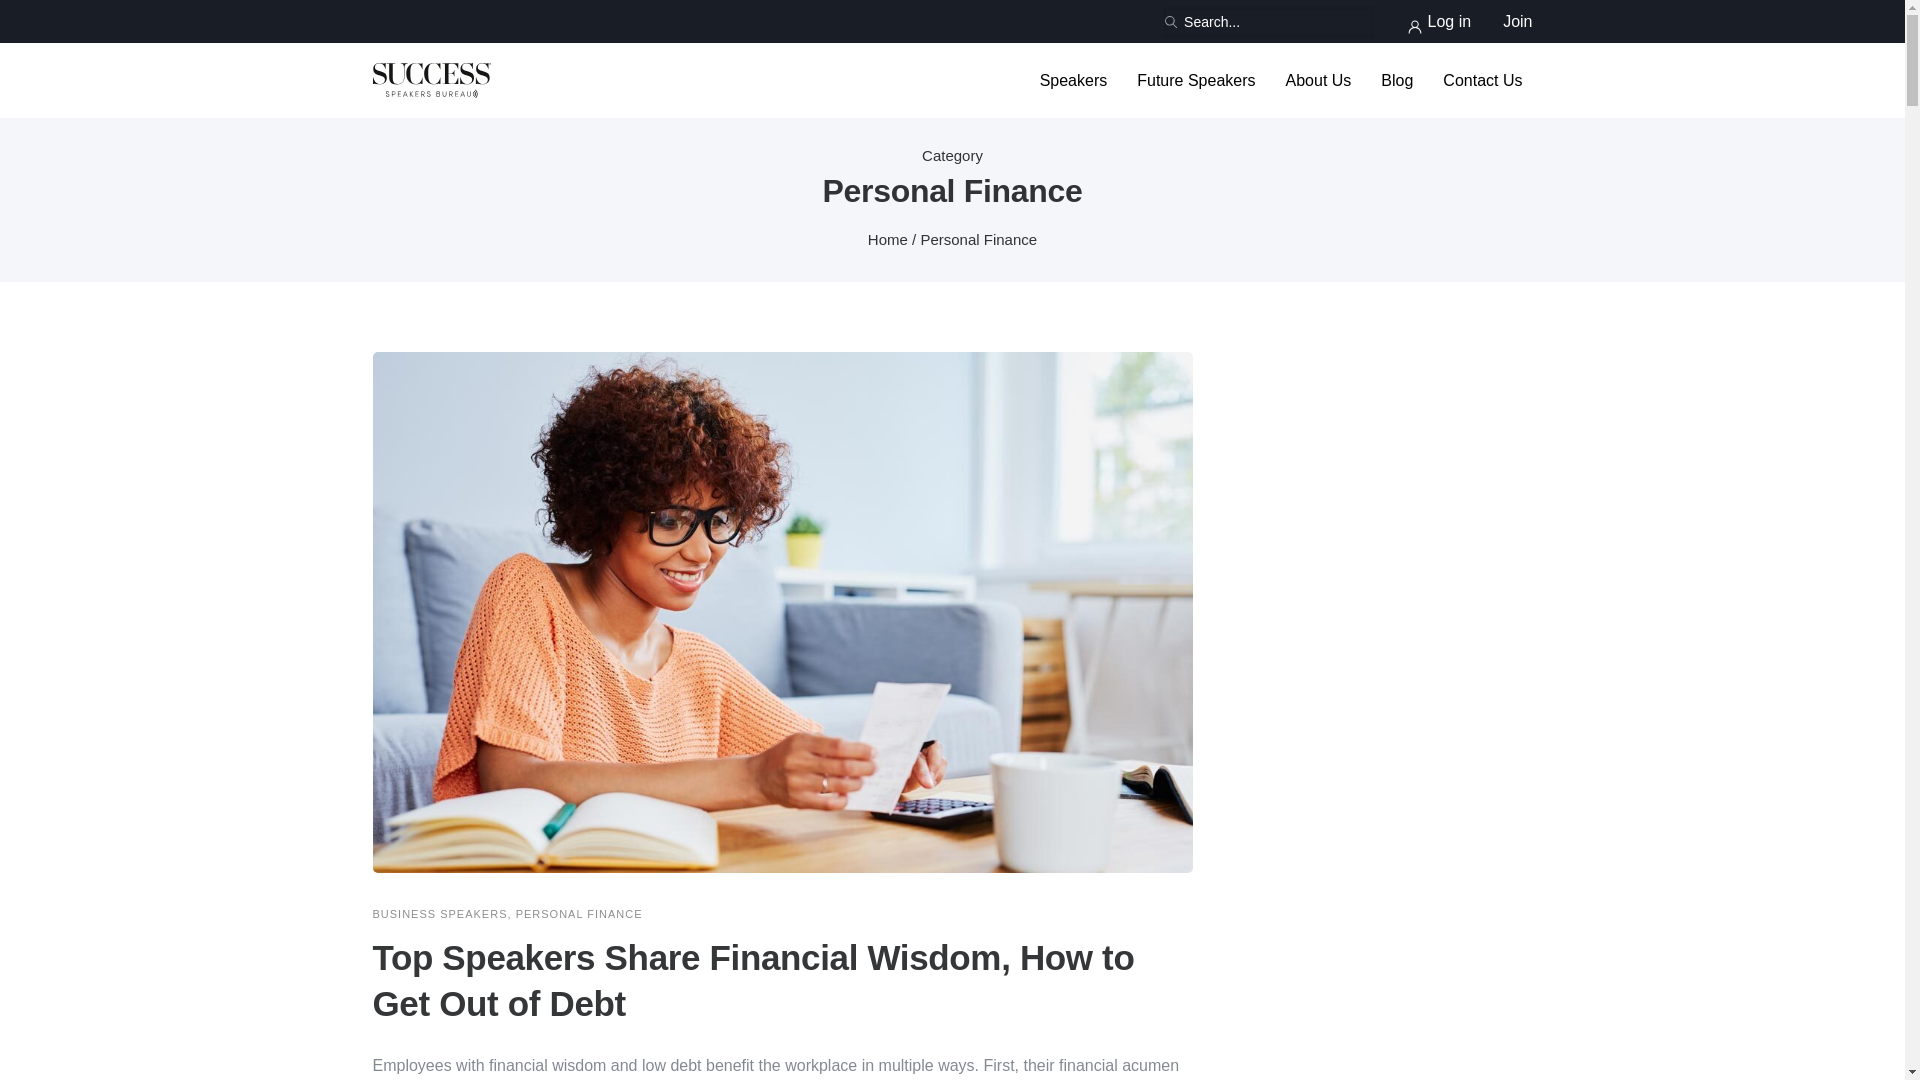 Image resolution: width=1920 pixels, height=1080 pixels. Describe the element at coordinates (1196, 80) in the screenshot. I see `Future Speakers` at that location.